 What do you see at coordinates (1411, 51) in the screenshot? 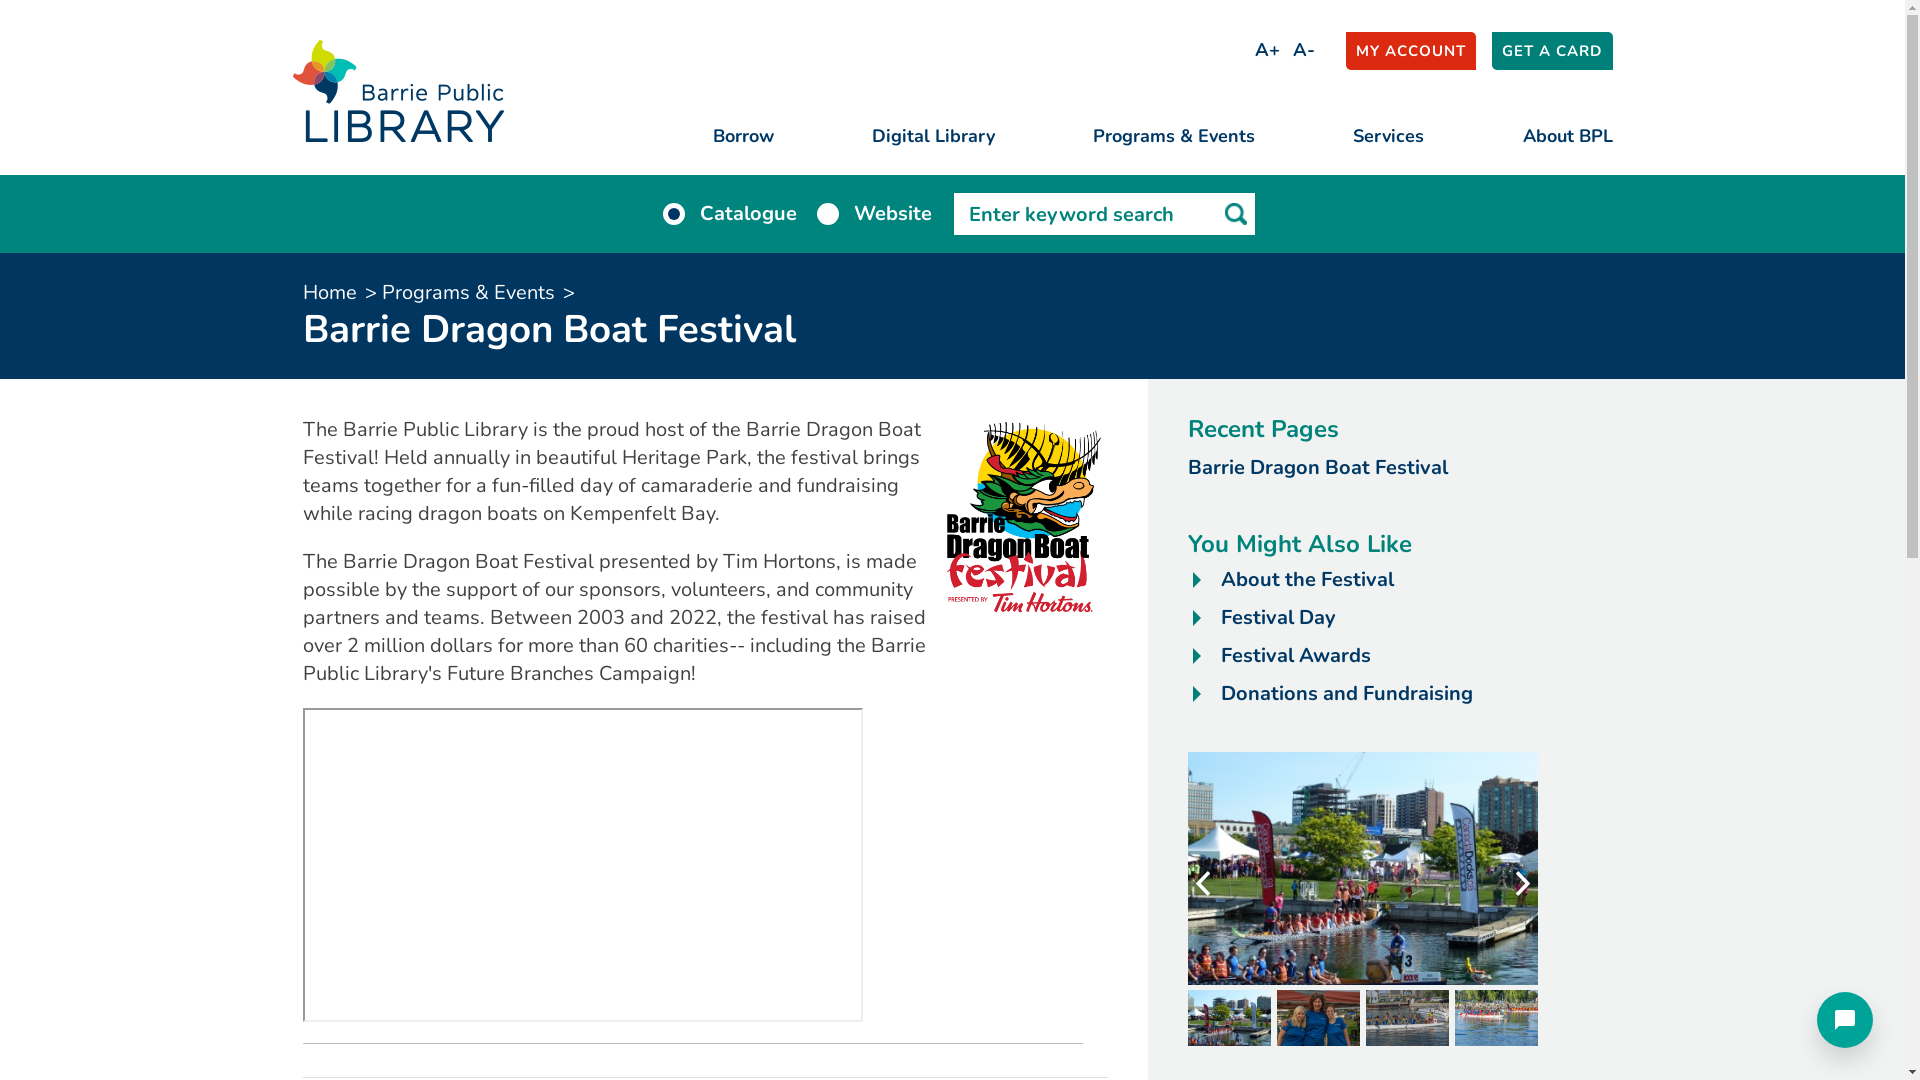
I see `MY ACCOUNT` at bounding box center [1411, 51].